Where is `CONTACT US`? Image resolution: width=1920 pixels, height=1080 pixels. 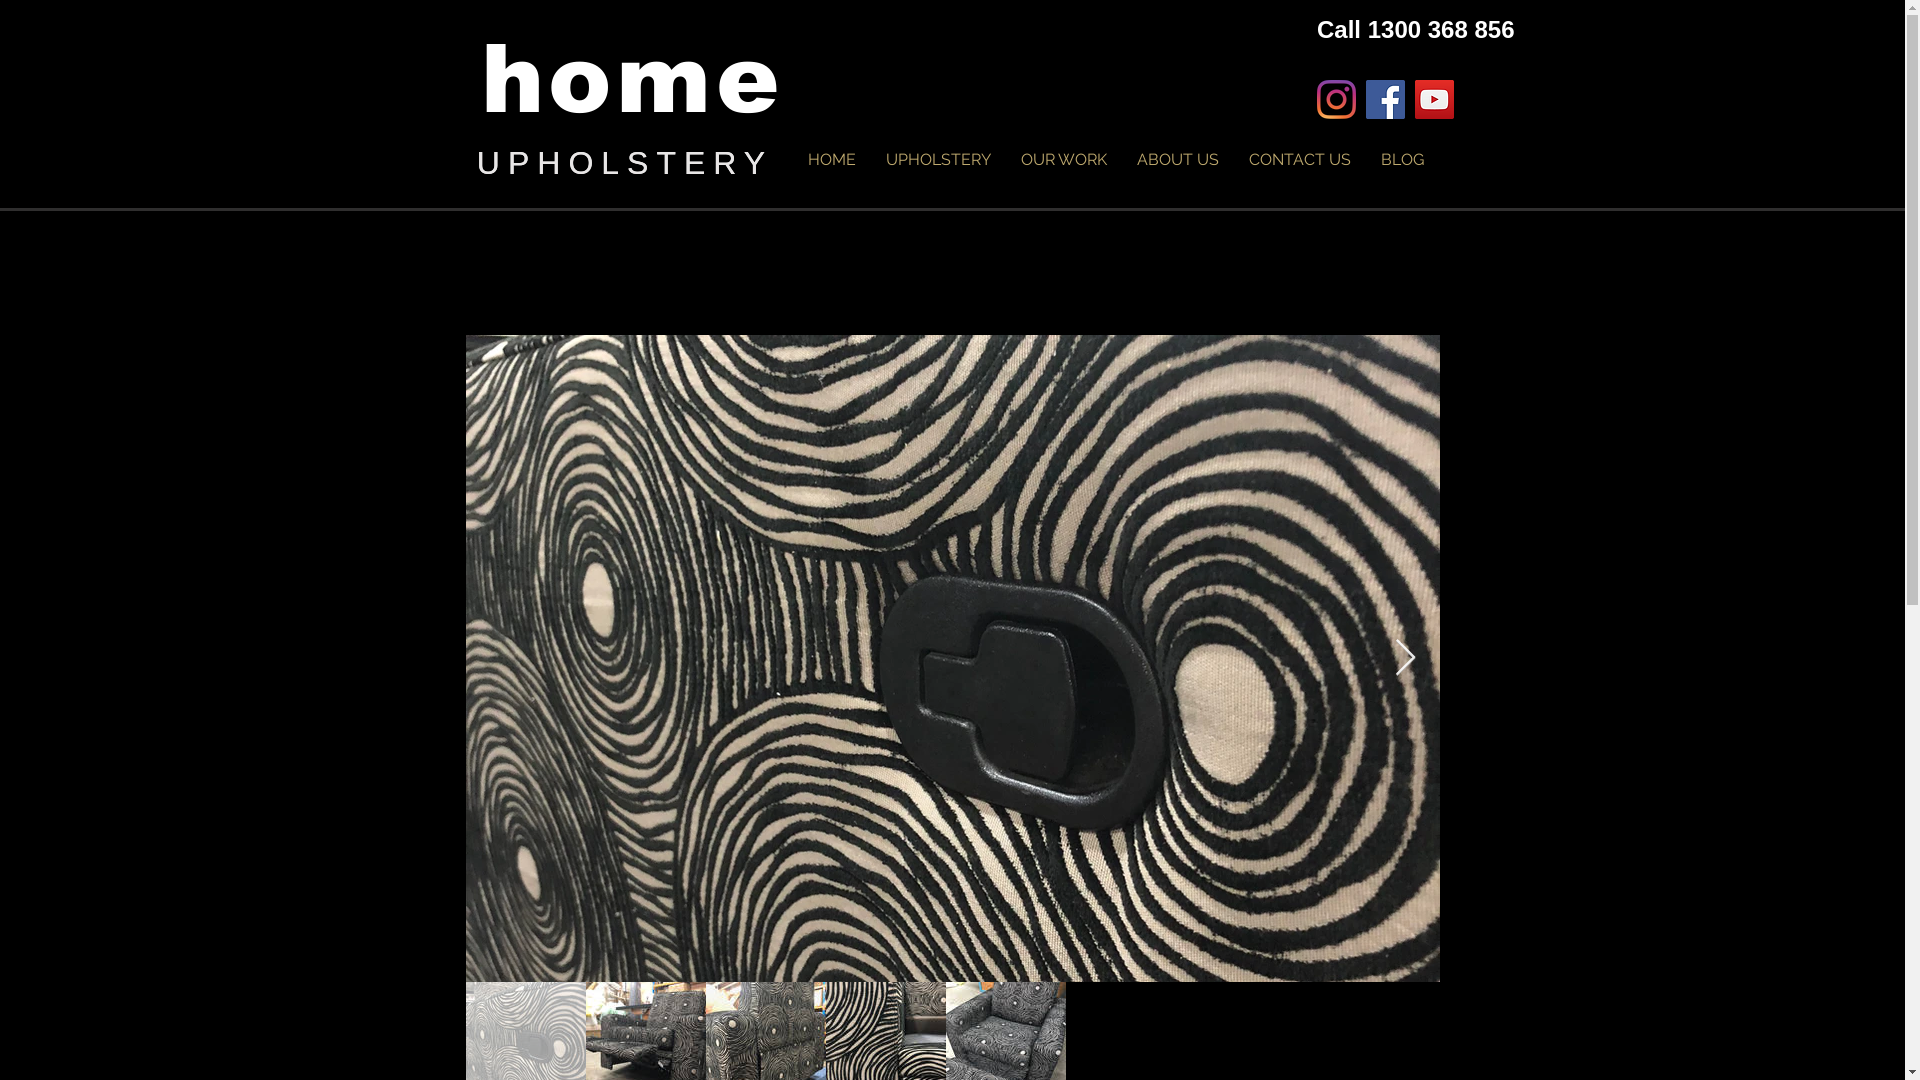 CONTACT US is located at coordinates (1300, 160).